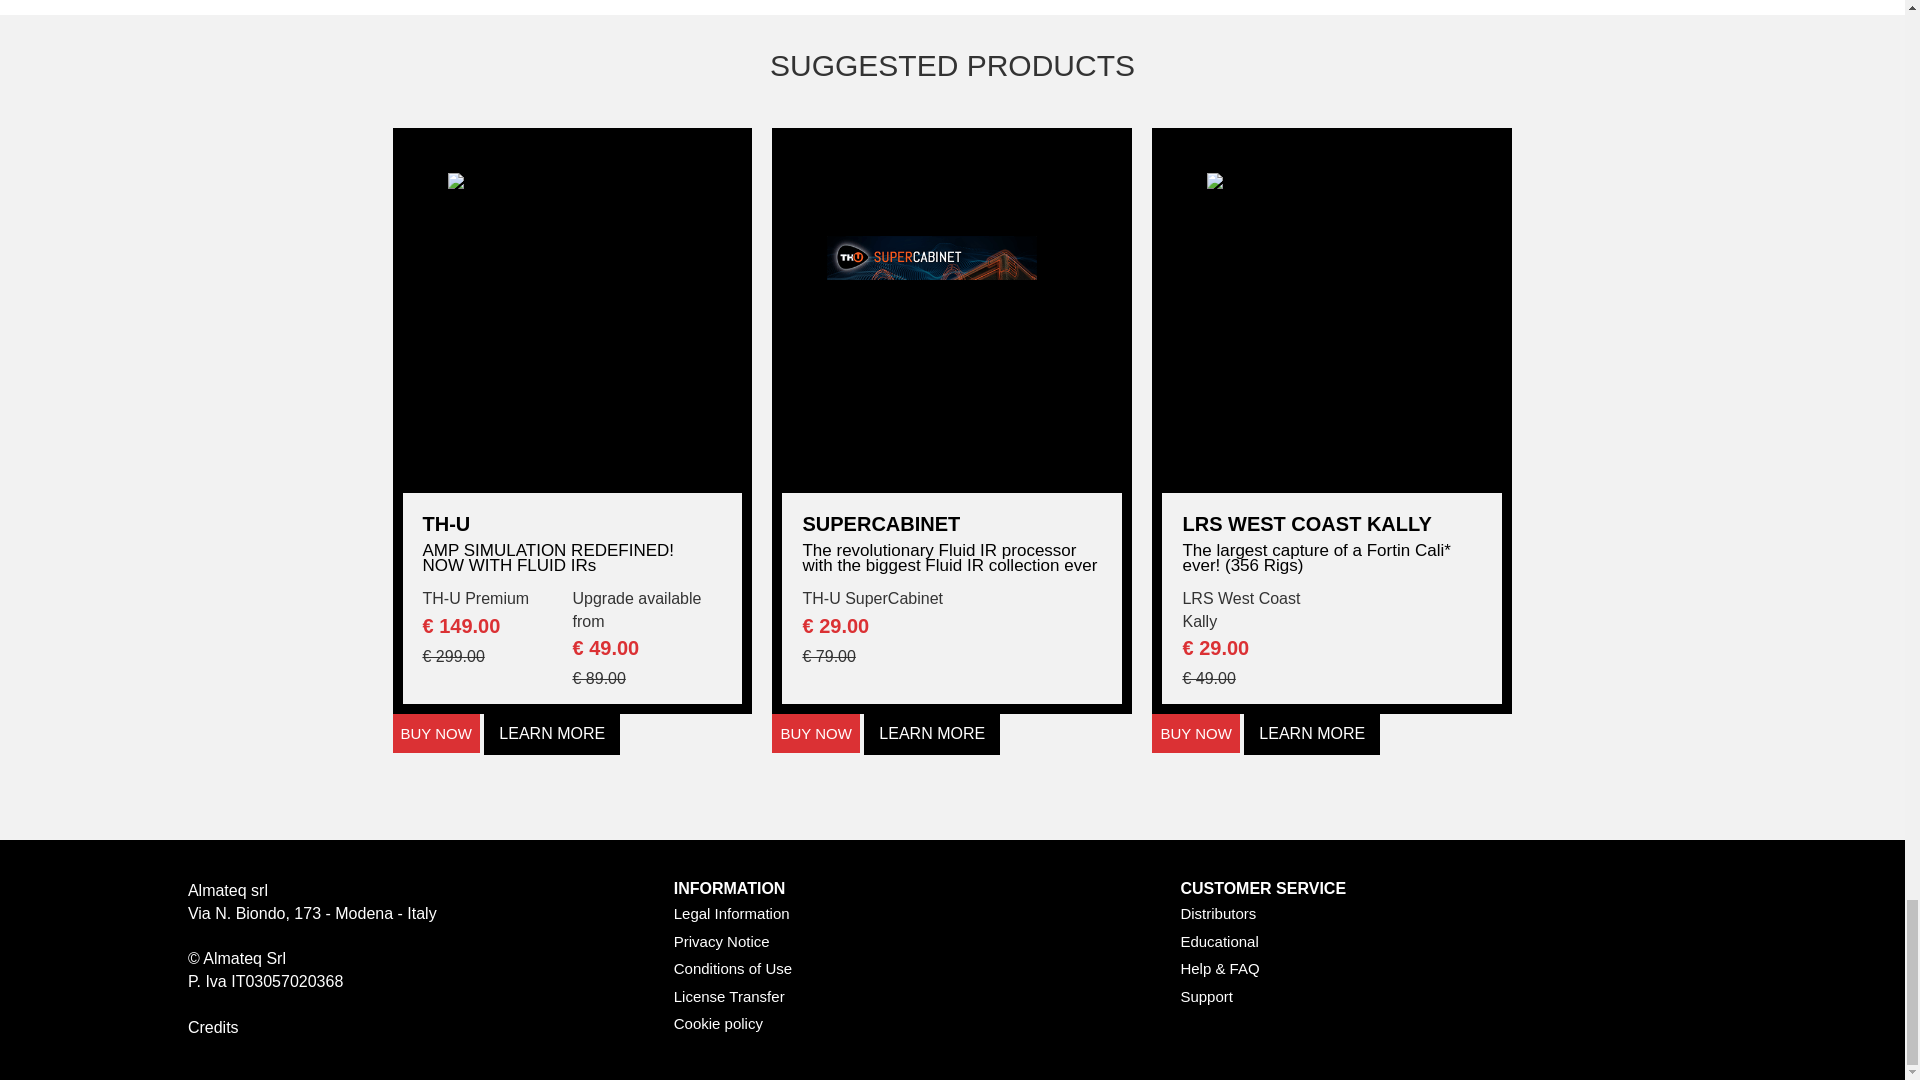 This screenshot has width=1920, height=1080. Describe the element at coordinates (932, 734) in the screenshot. I see `LEARN MORE` at that location.